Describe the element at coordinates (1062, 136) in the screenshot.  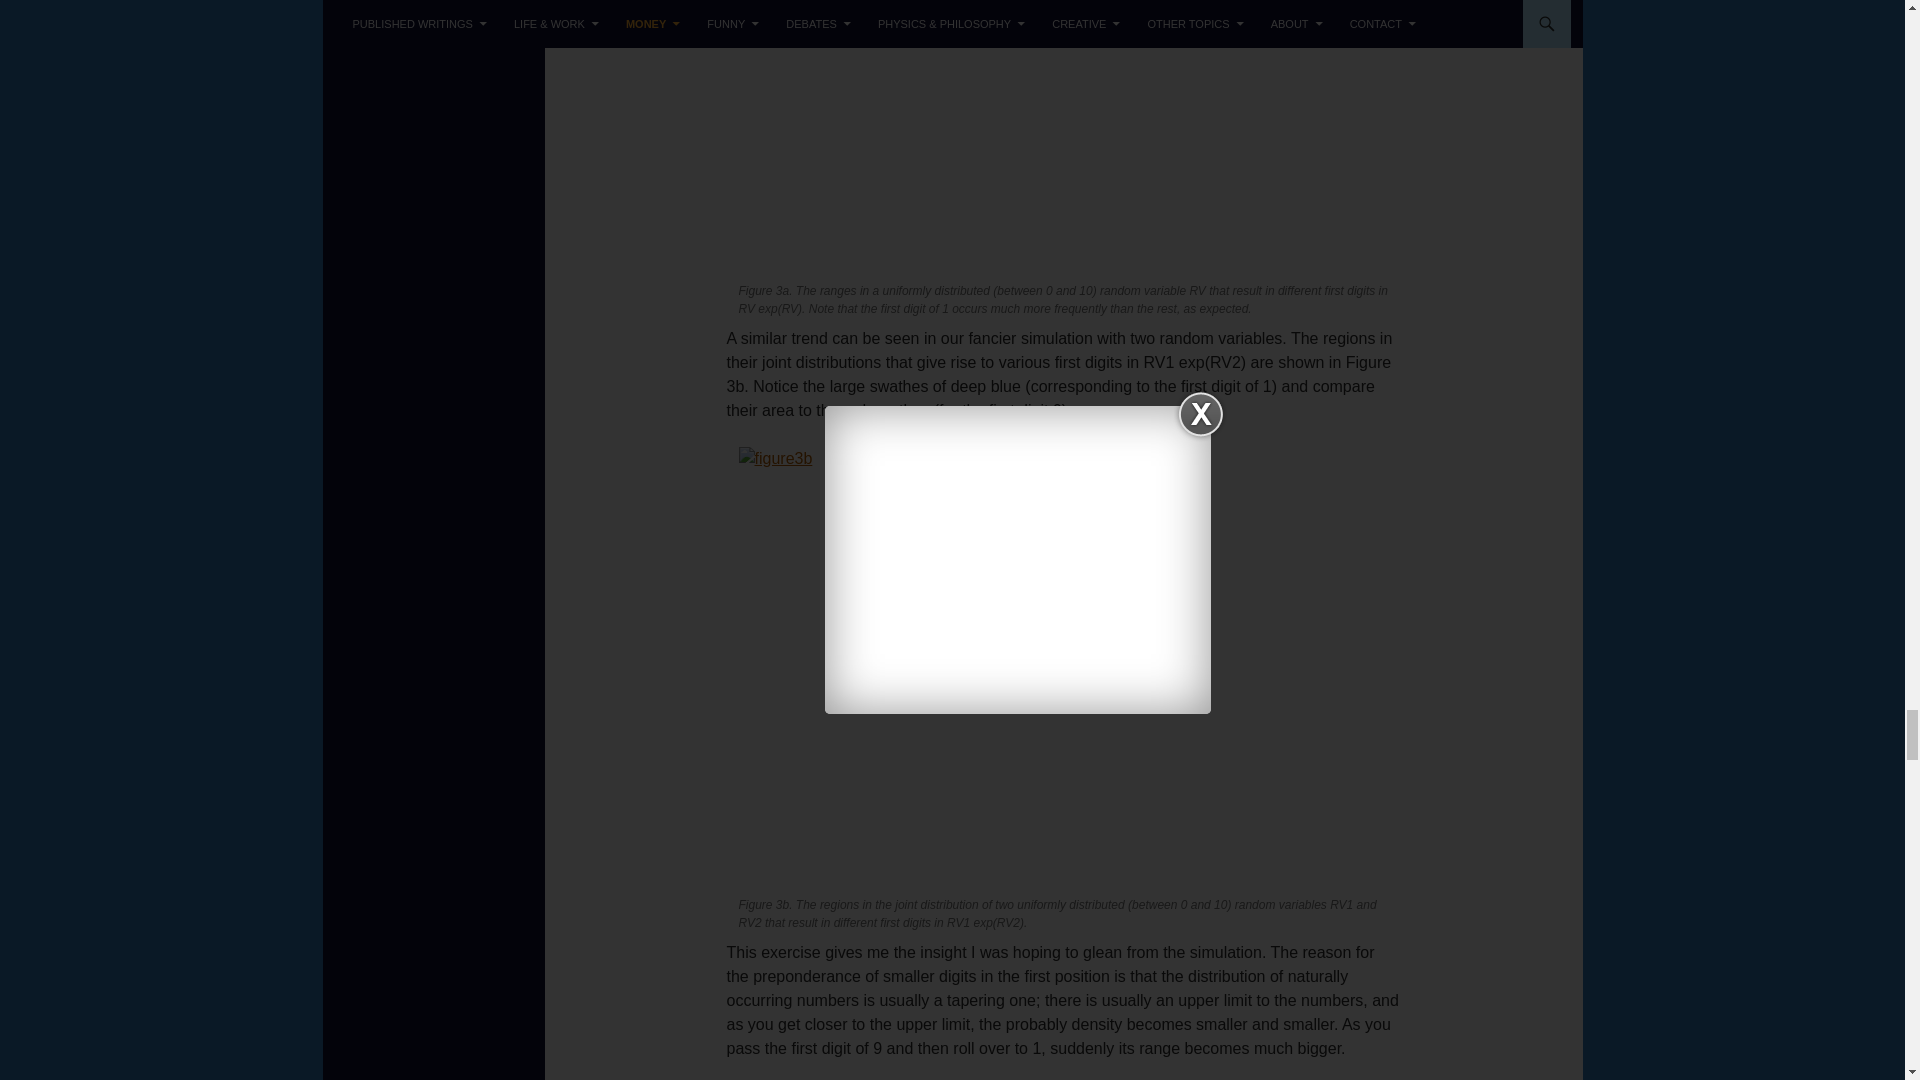
I see `figure3a` at that location.